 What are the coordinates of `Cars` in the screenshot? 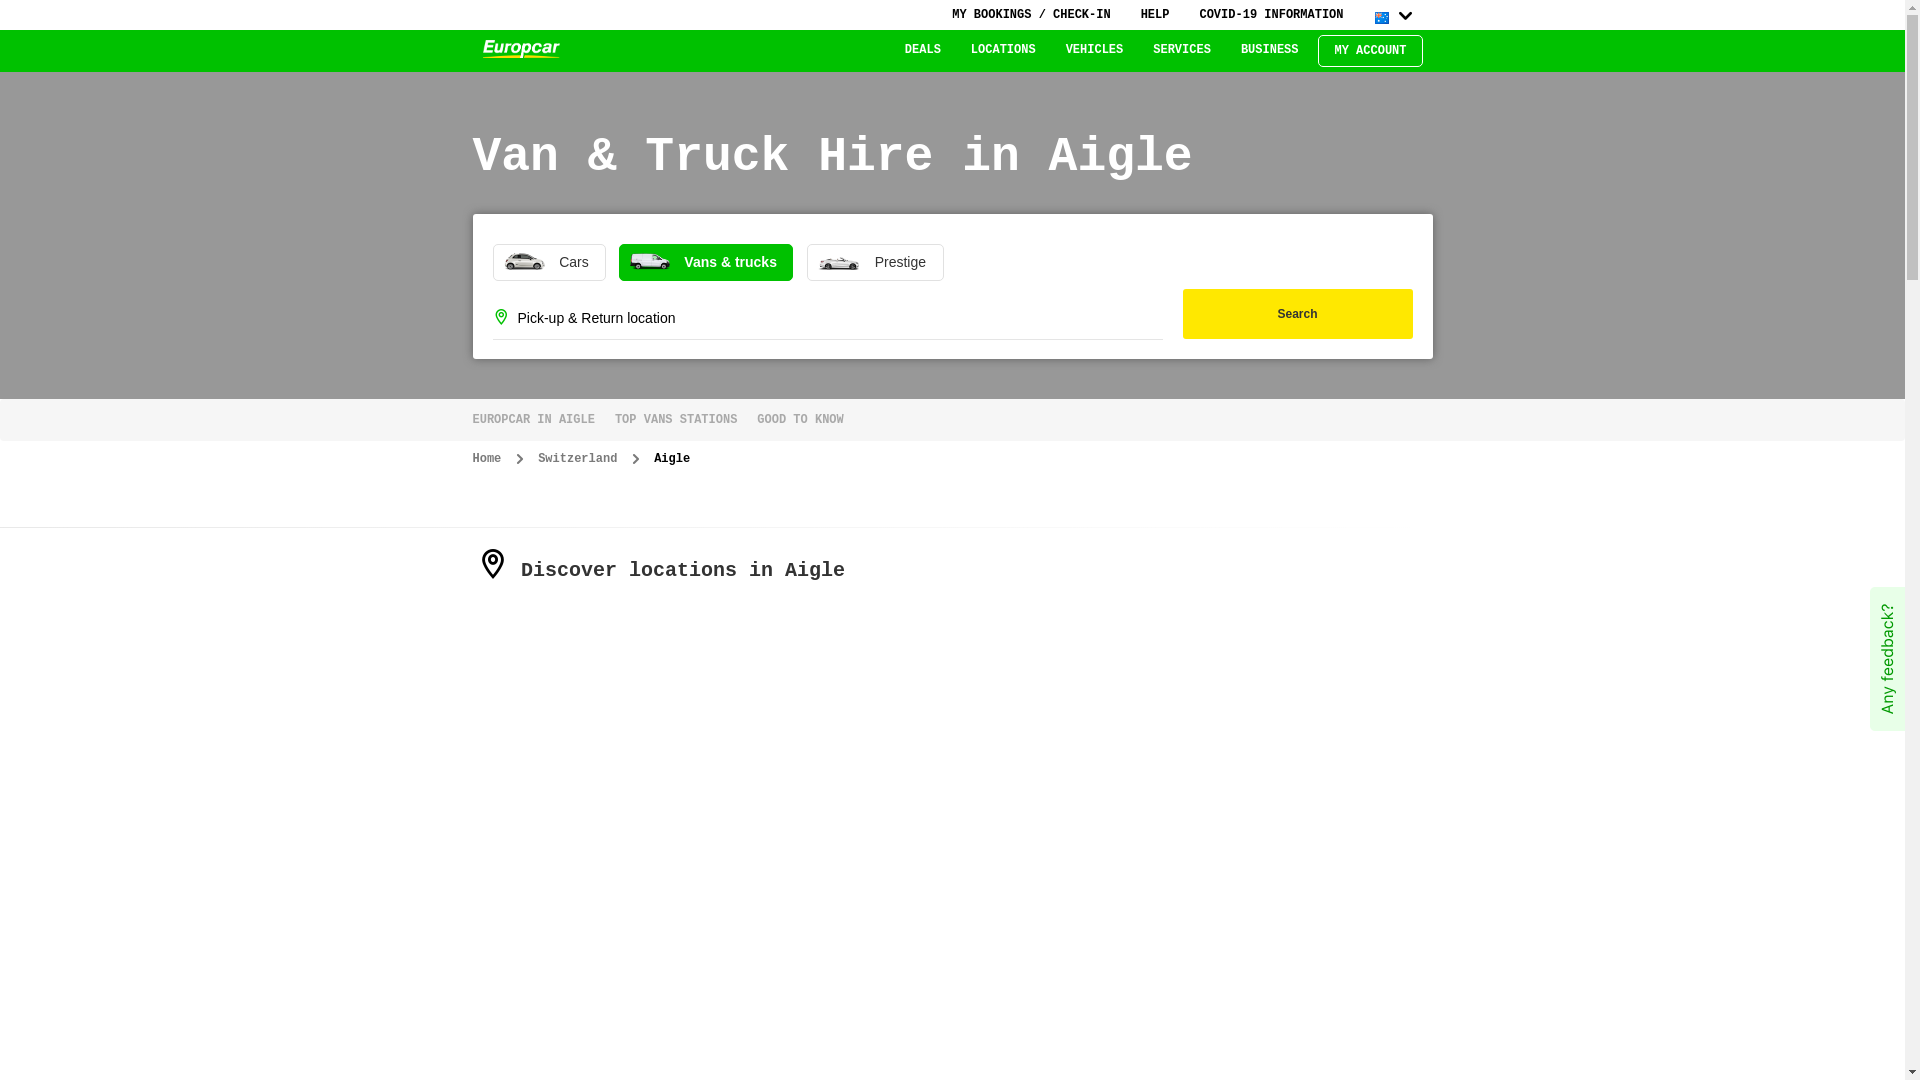 It's located at (548, 262).